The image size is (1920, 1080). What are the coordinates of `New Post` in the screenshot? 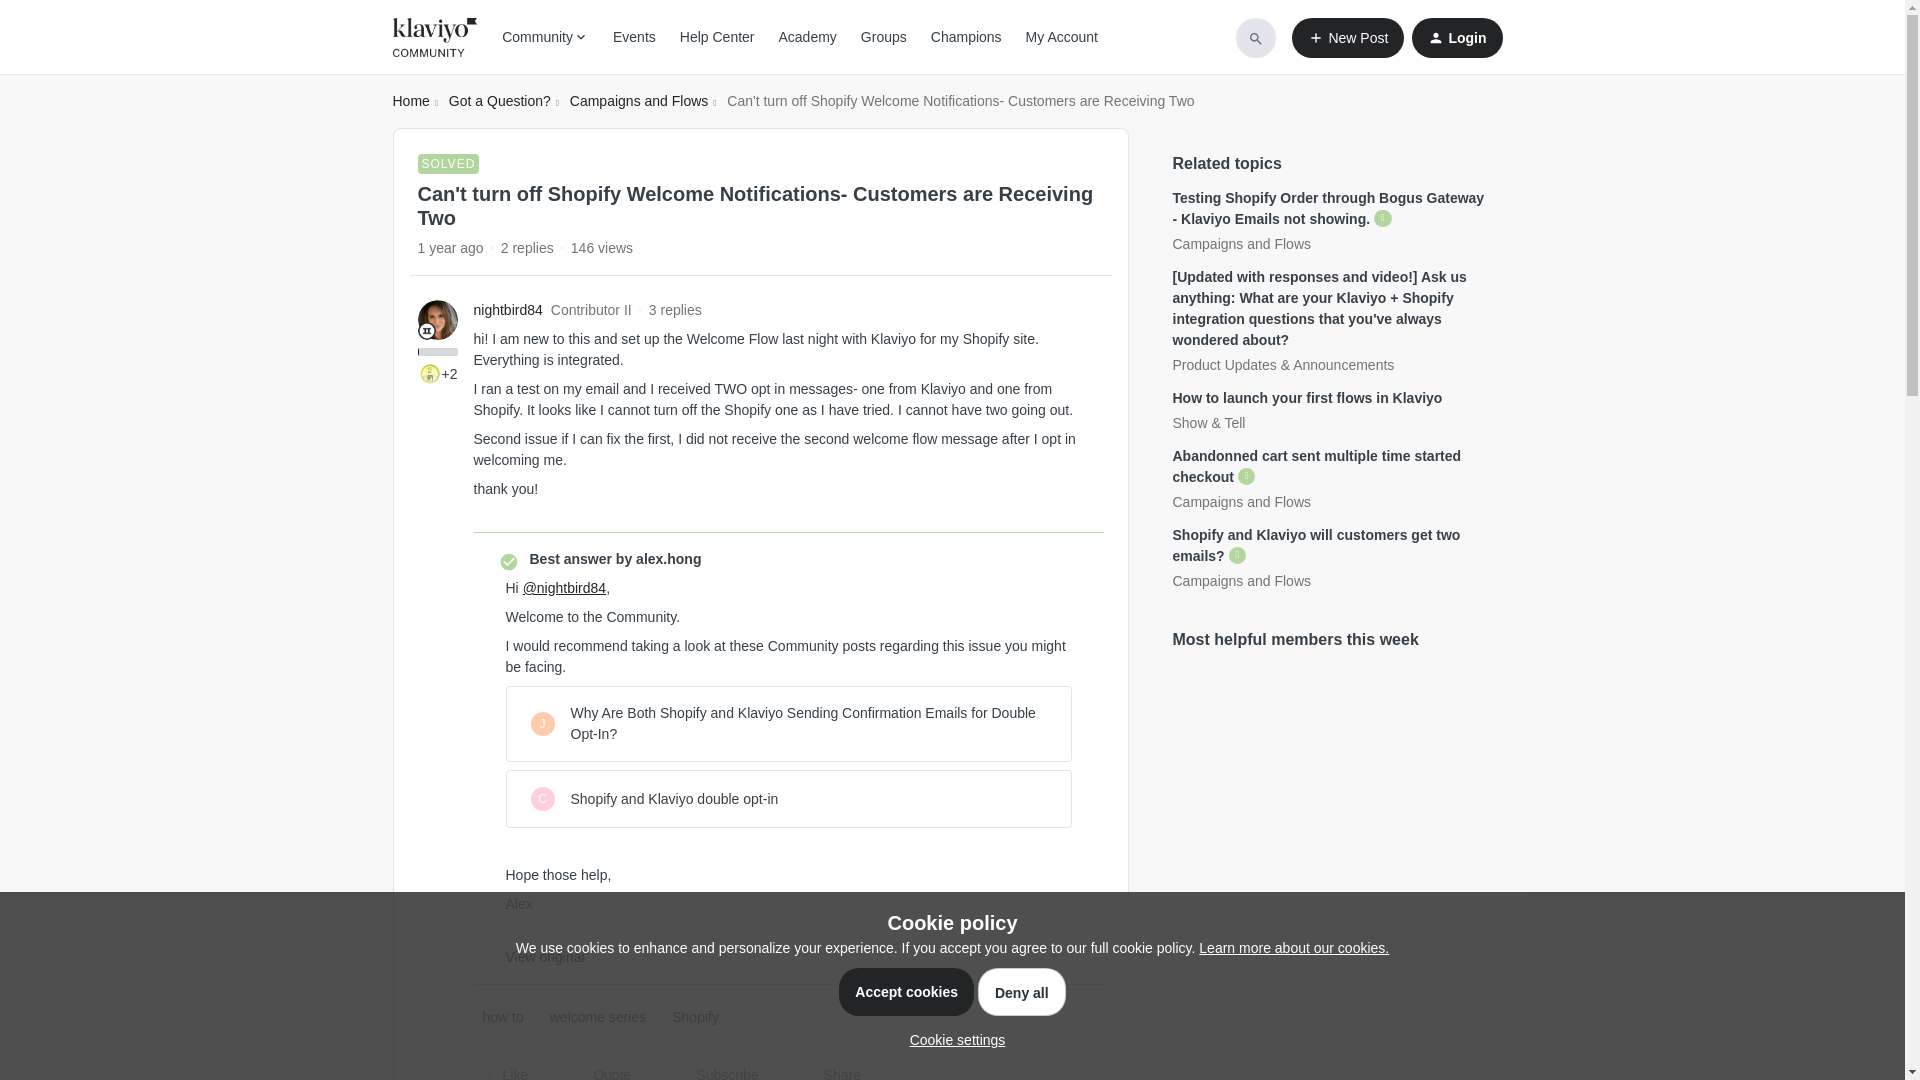 It's located at (1348, 38).